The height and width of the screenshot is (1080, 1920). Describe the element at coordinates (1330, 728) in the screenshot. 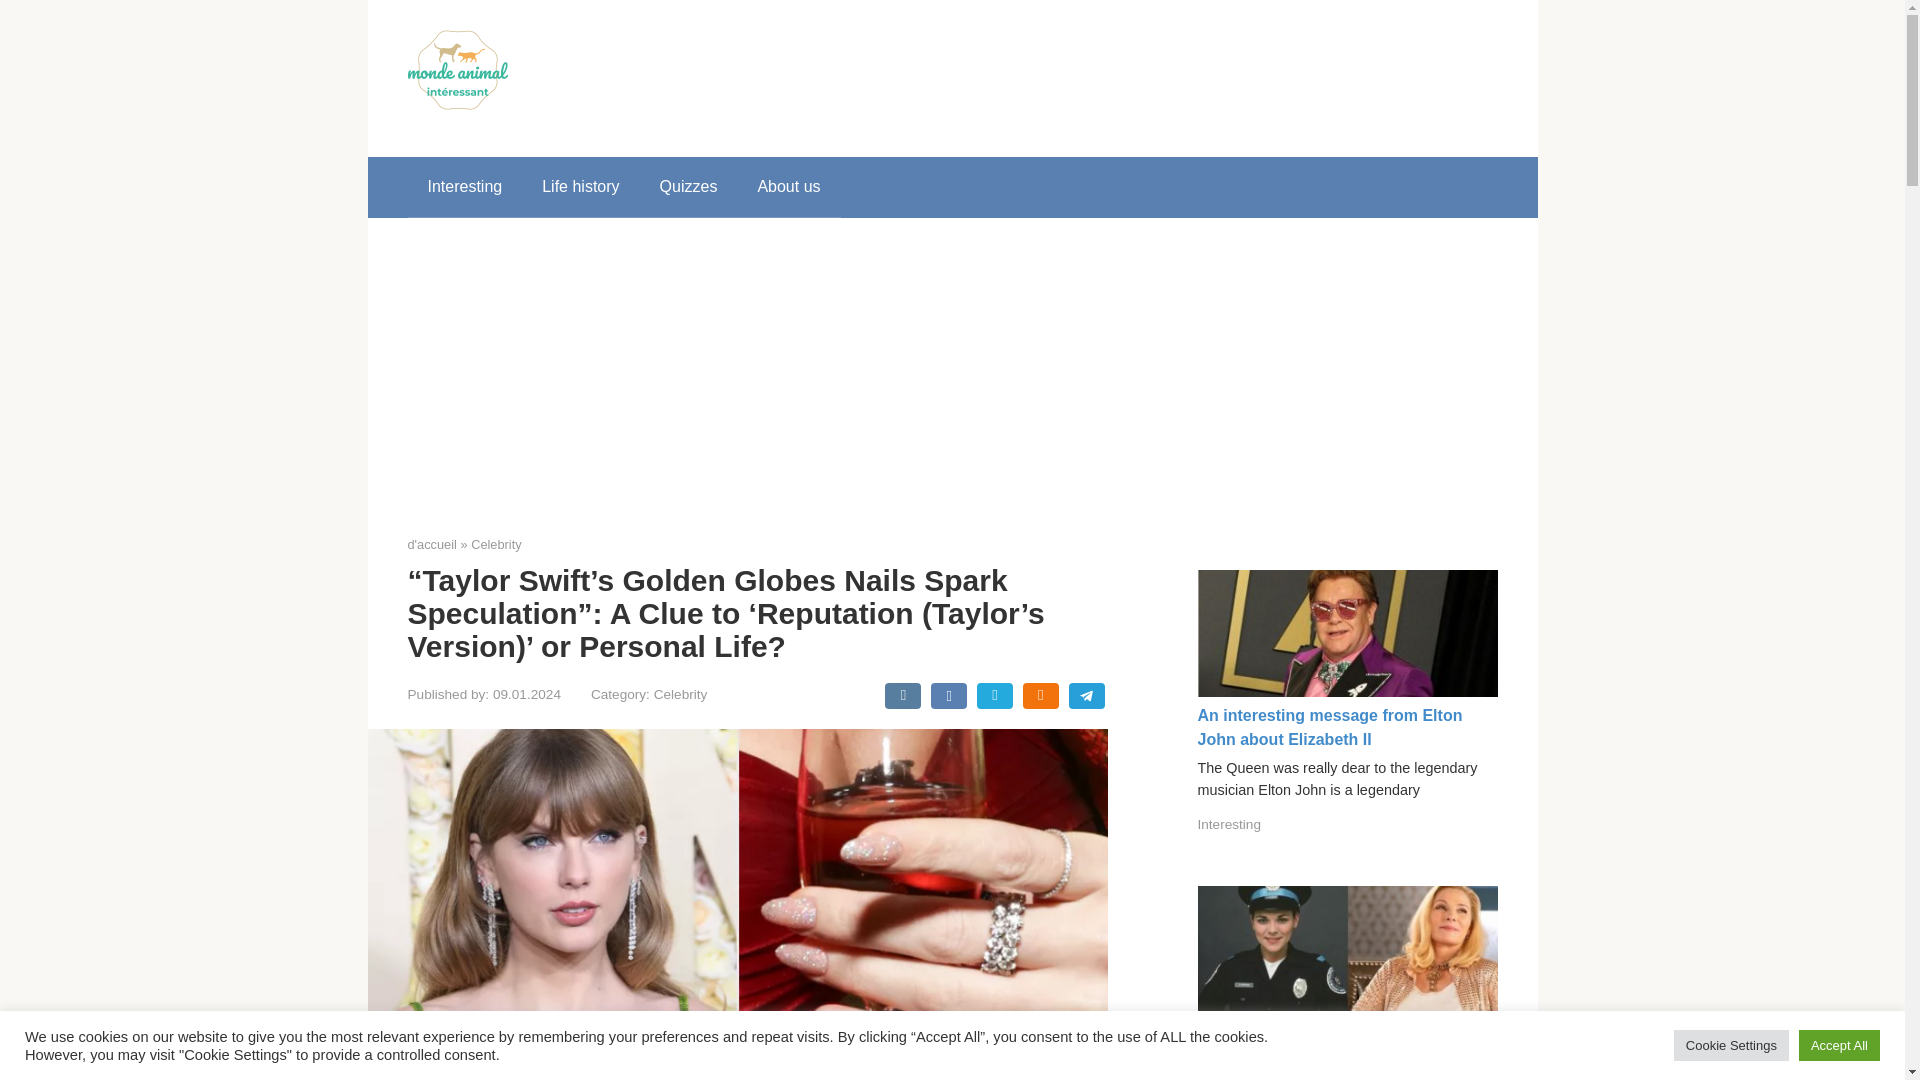

I see `An interesting message from Elton John about Elizabeth II` at that location.